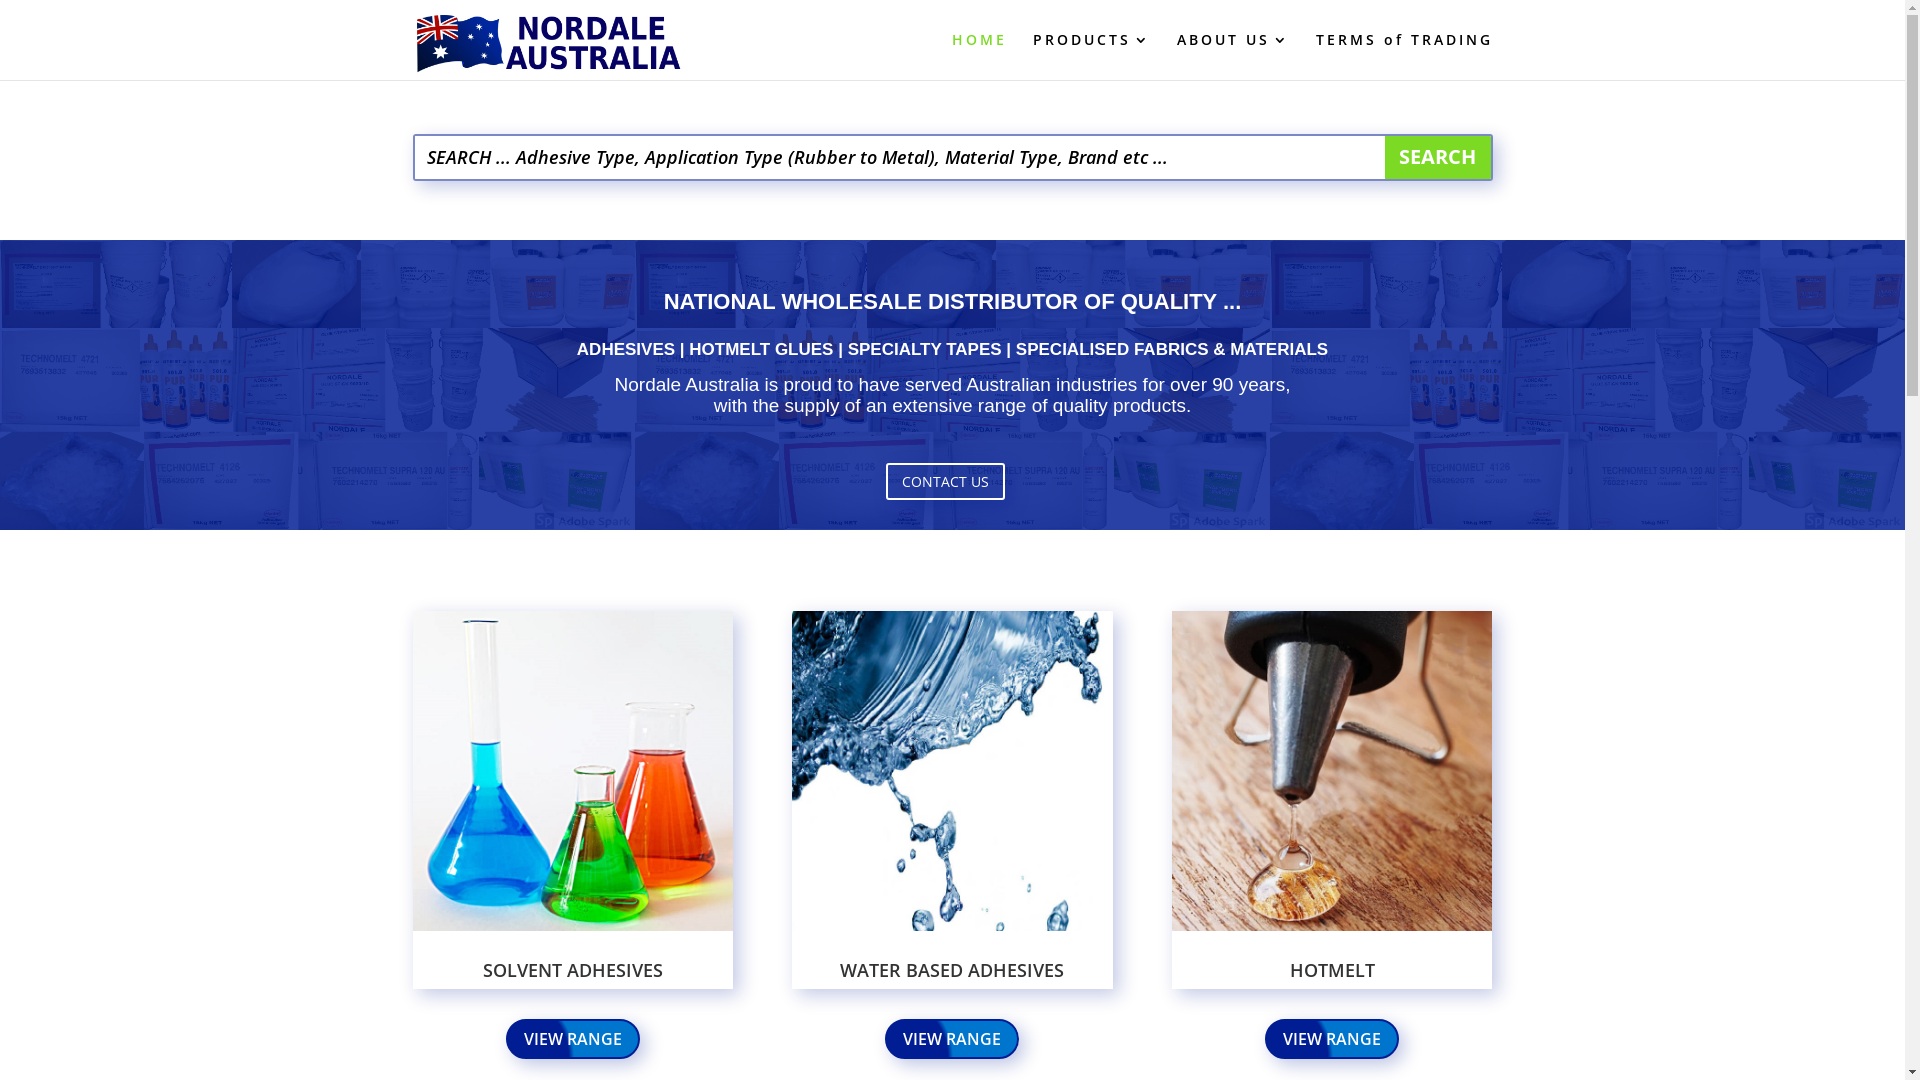 Image resolution: width=1920 pixels, height=1080 pixels. Describe the element at coordinates (1332, 970) in the screenshot. I see `HOTMELT` at that location.